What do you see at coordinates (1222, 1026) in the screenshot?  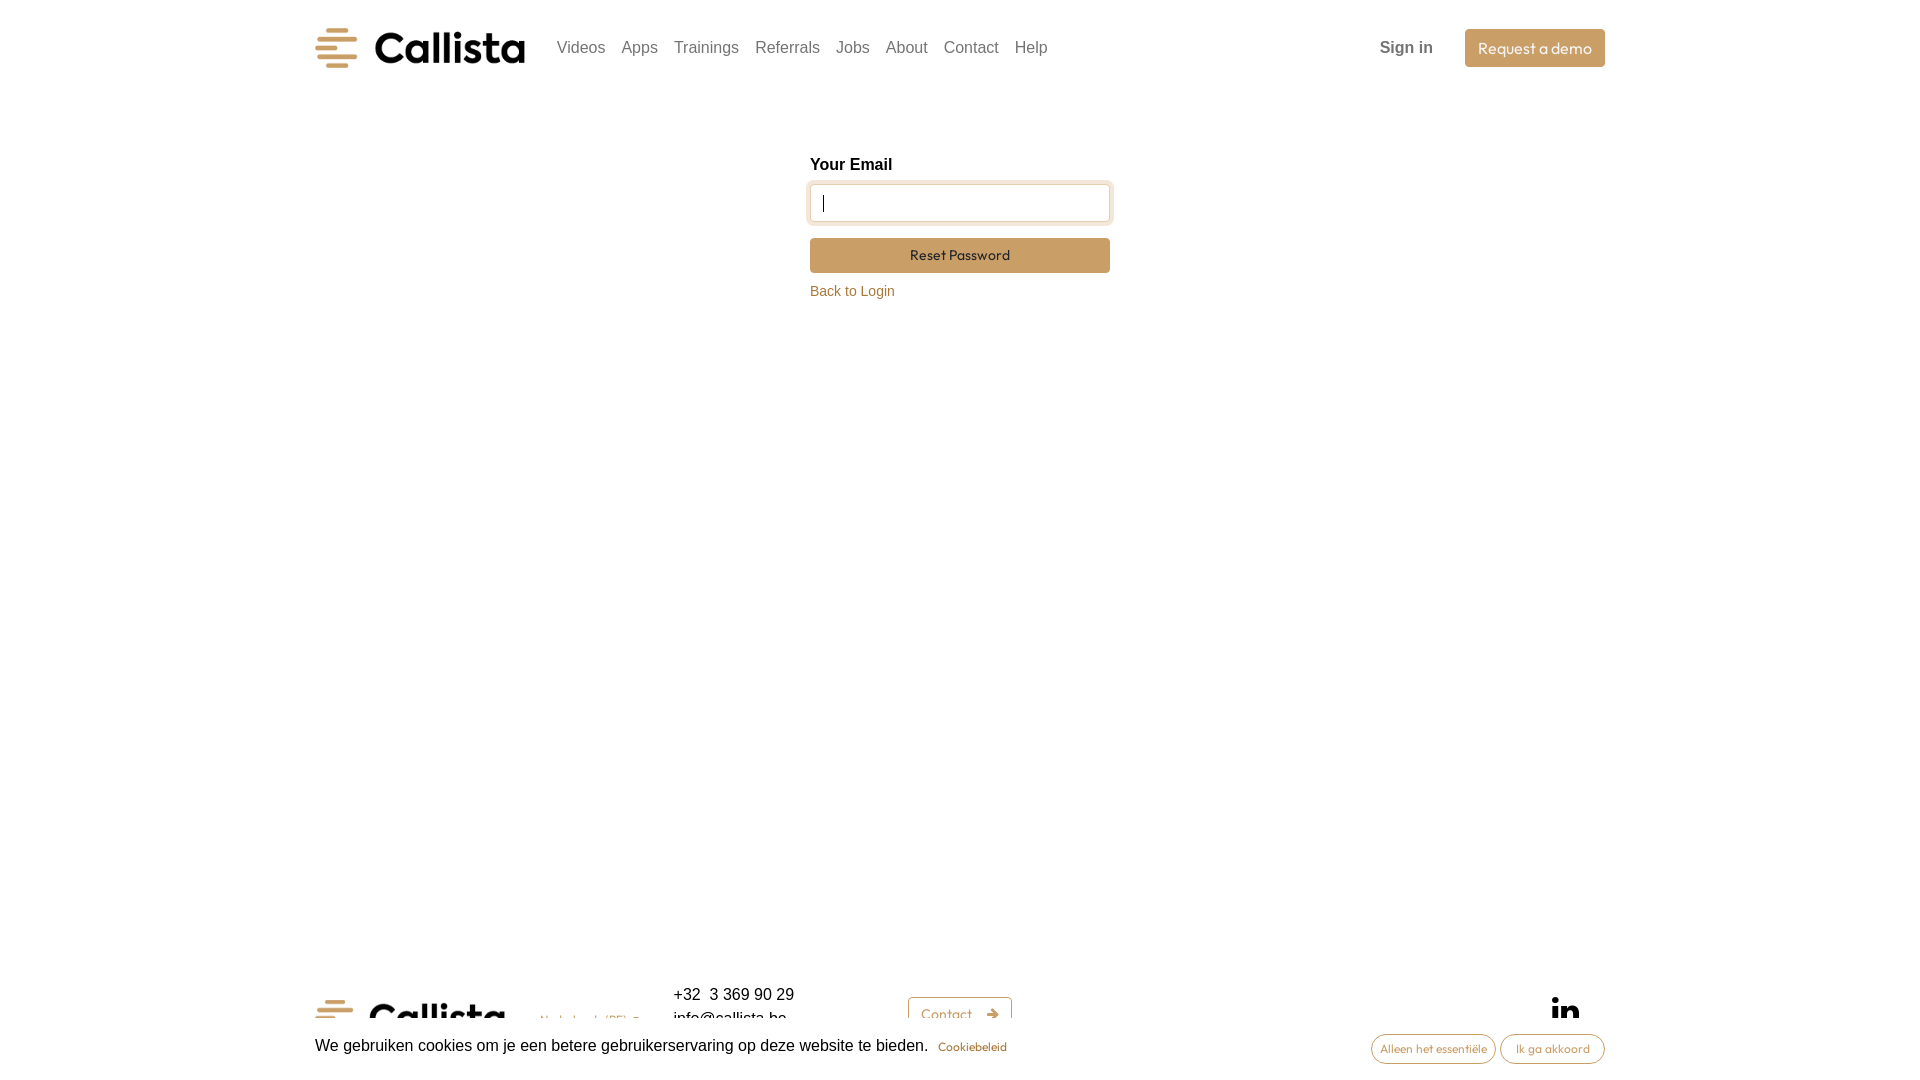 I see `  About us ` at bounding box center [1222, 1026].